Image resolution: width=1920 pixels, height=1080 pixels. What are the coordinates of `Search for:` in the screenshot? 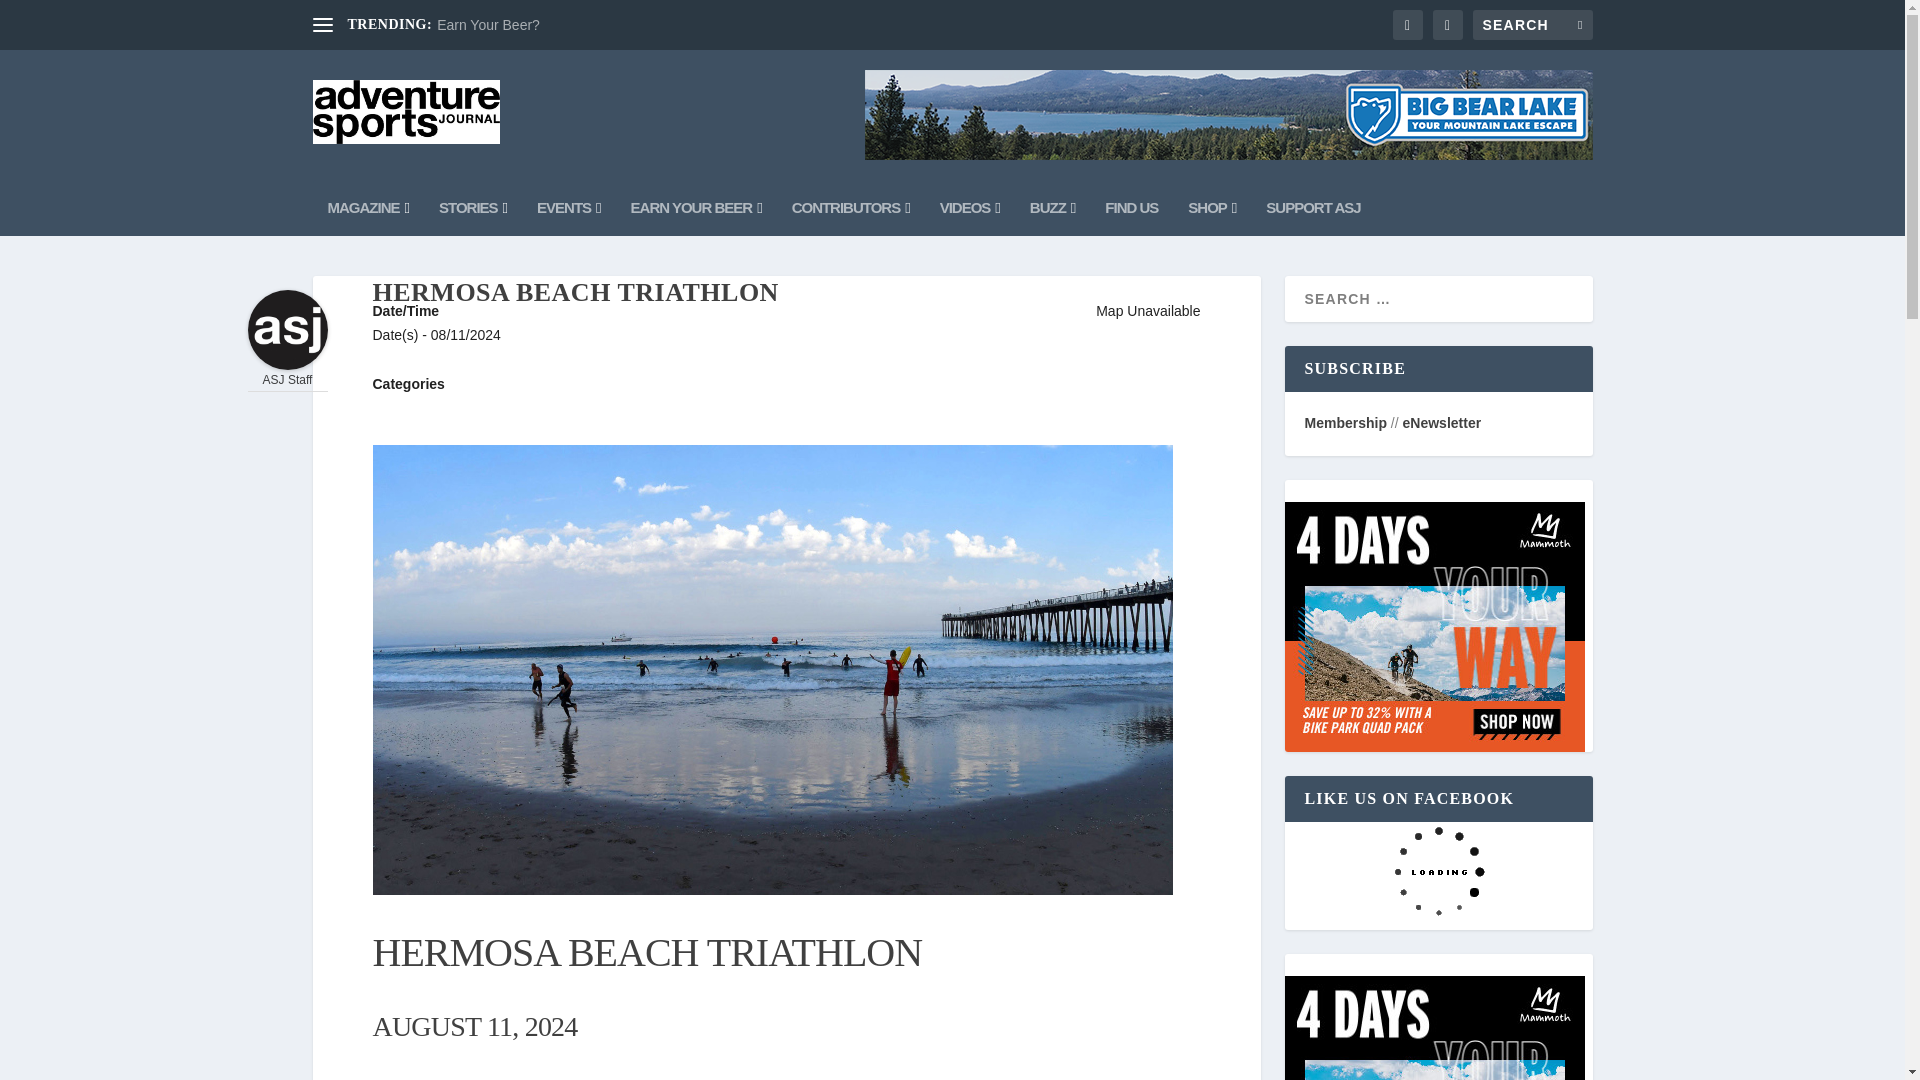 It's located at (1532, 24).